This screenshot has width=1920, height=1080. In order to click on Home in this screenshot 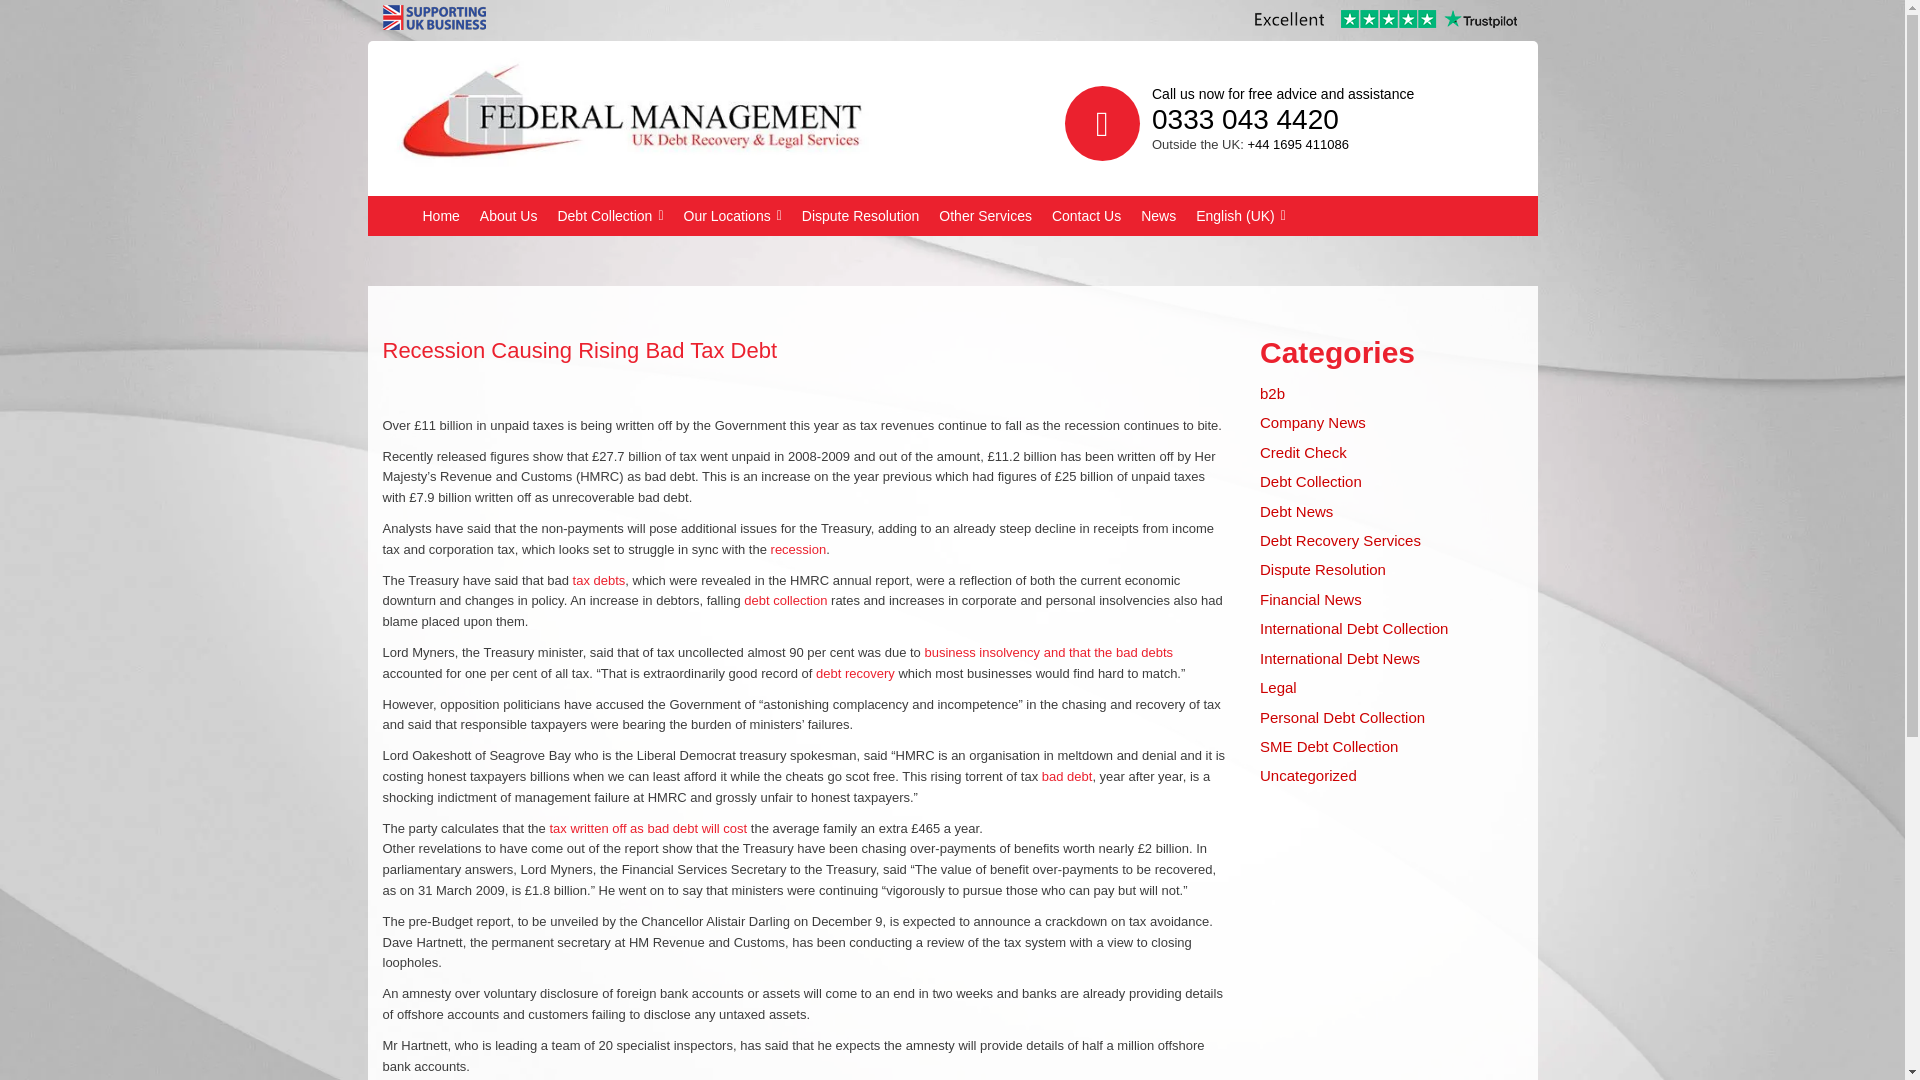, I will do `click(440, 216)`.